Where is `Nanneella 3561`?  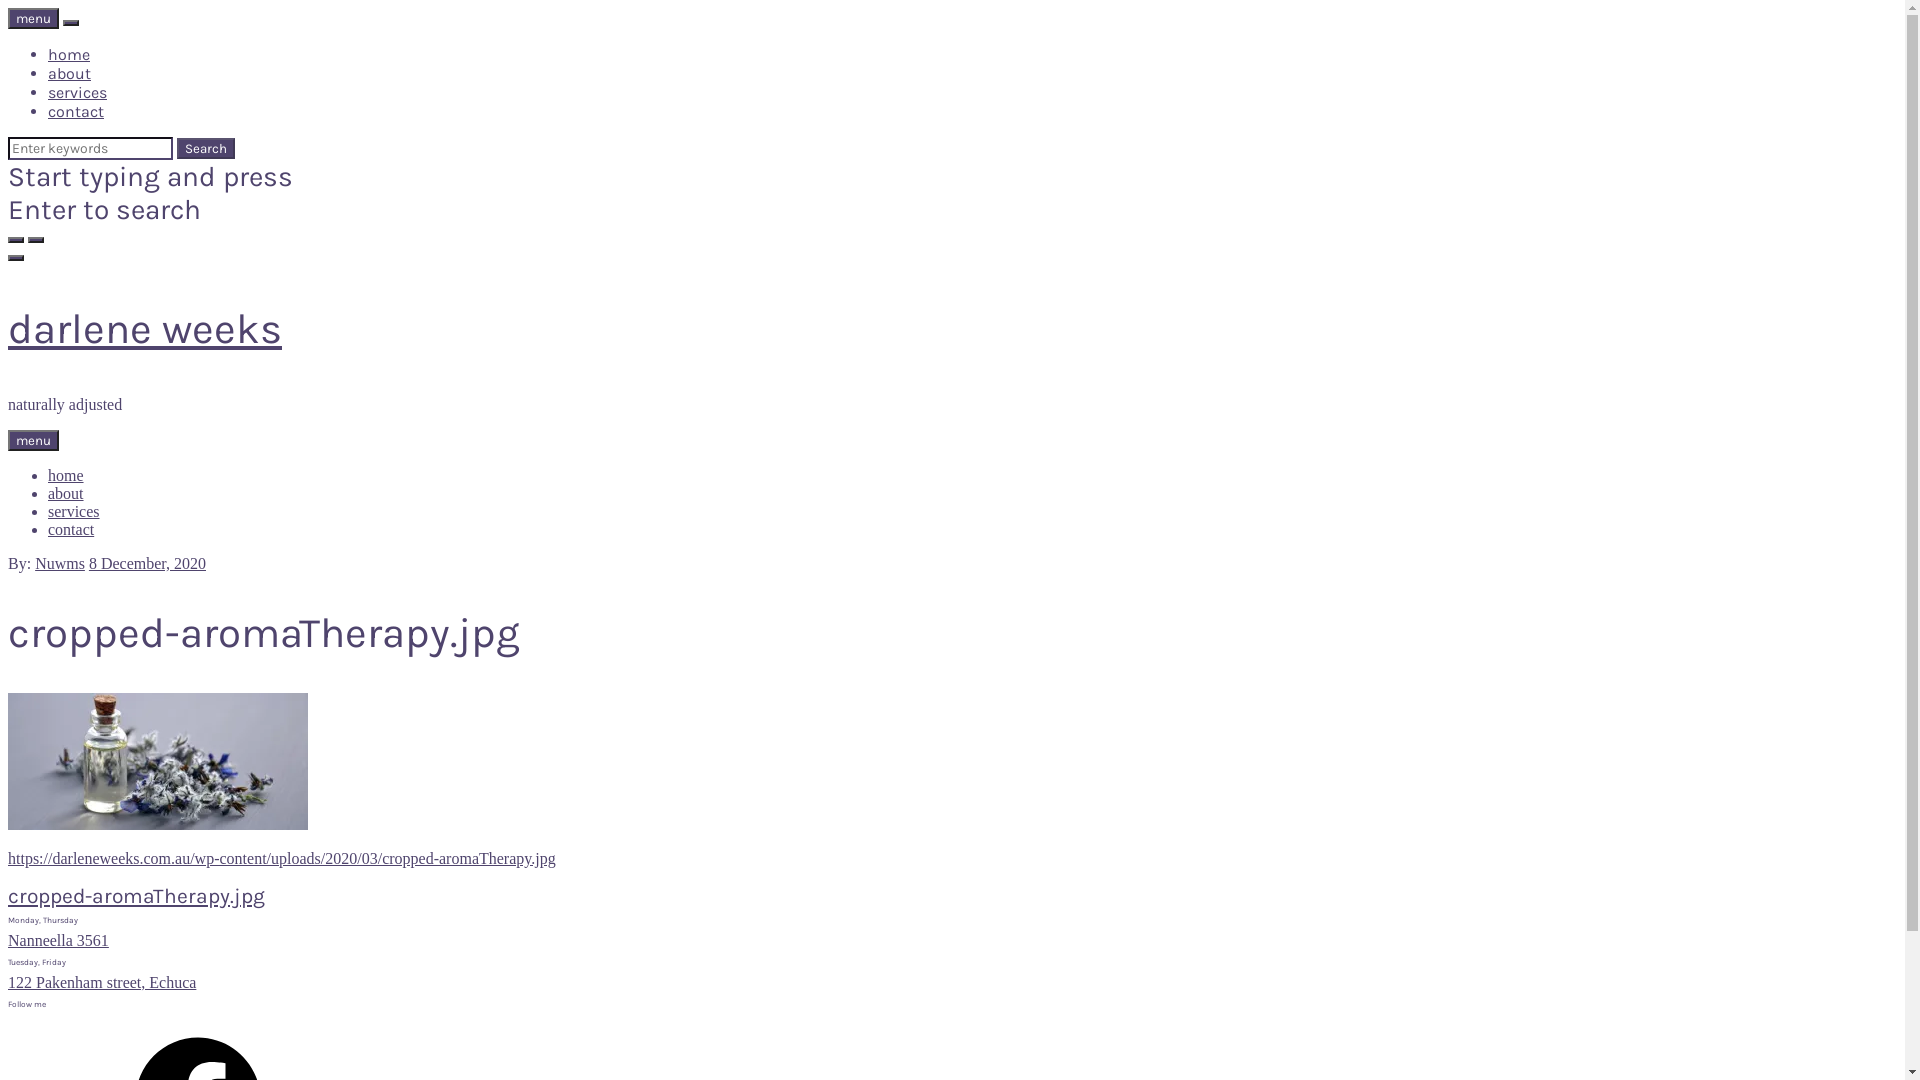 Nanneella 3561 is located at coordinates (58, 940).